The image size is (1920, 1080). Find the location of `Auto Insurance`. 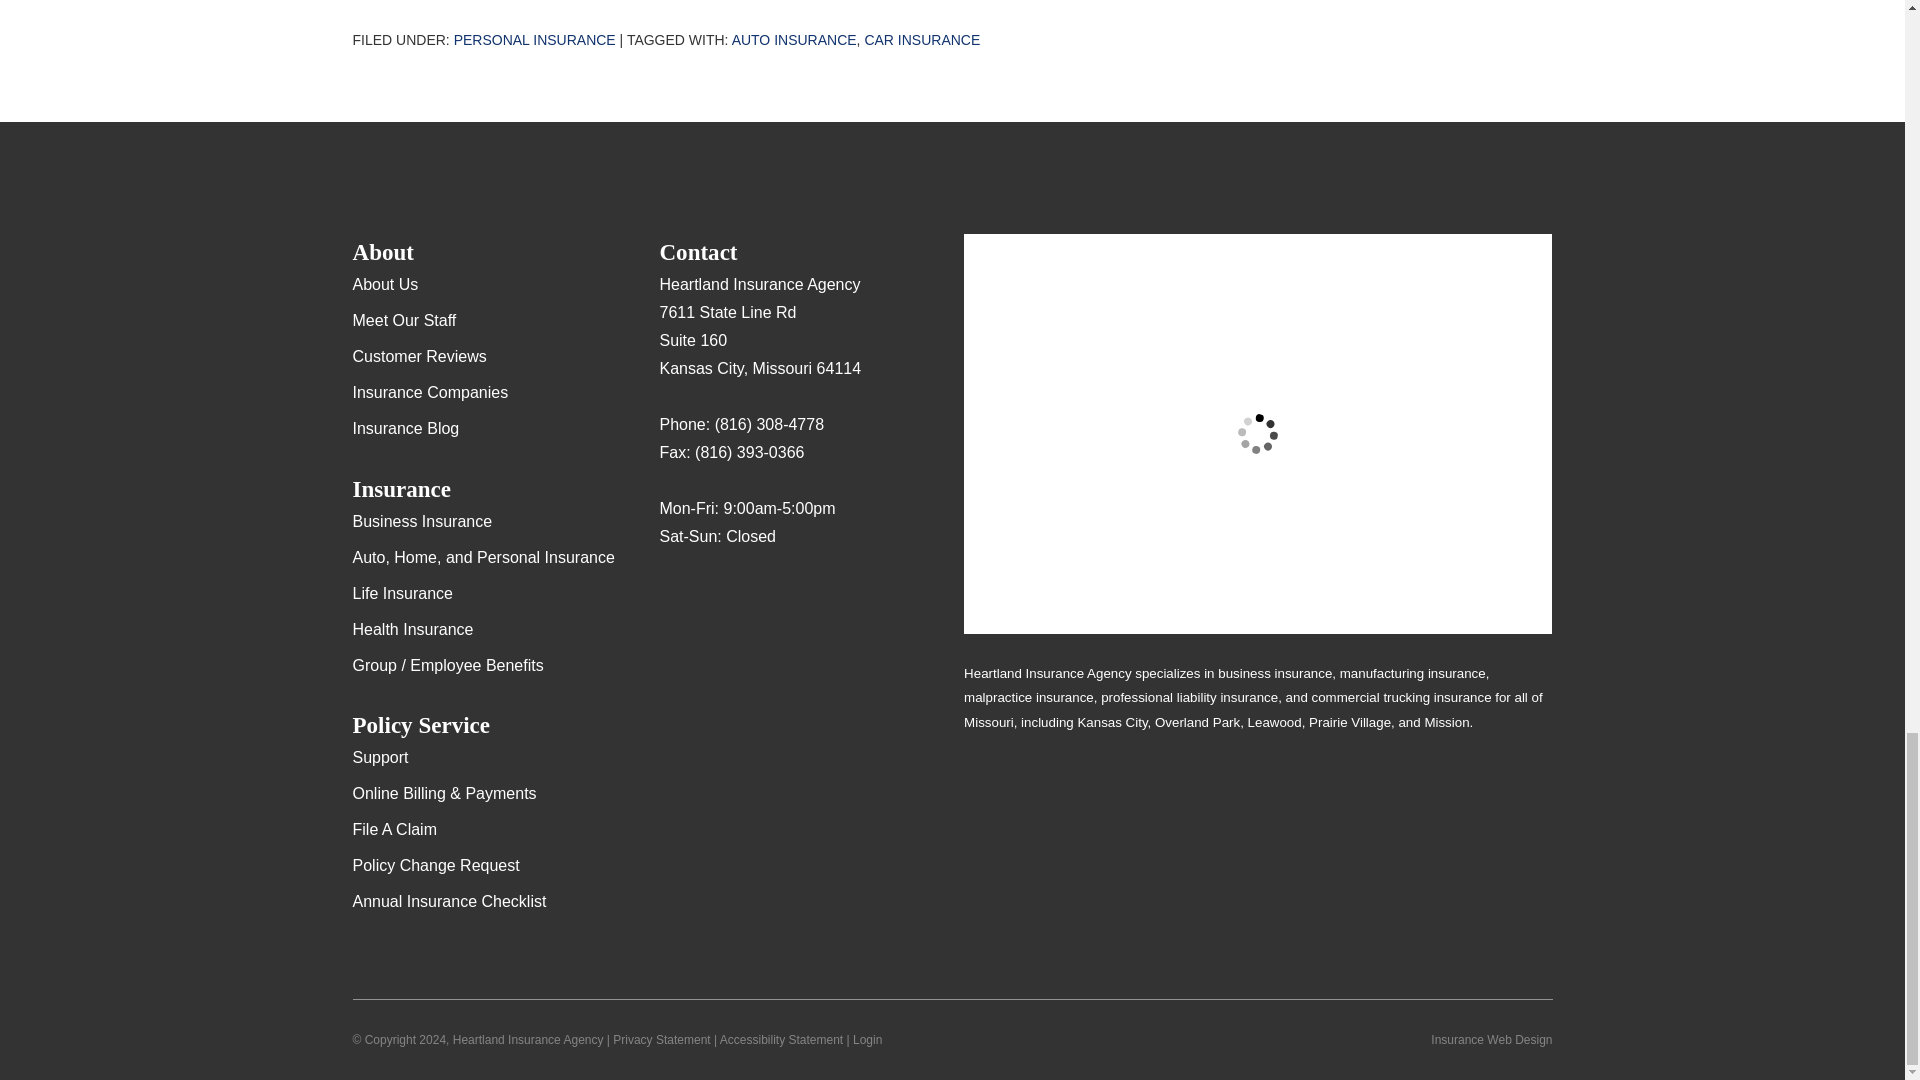

Auto Insurance is located at coordinates (794, 40).